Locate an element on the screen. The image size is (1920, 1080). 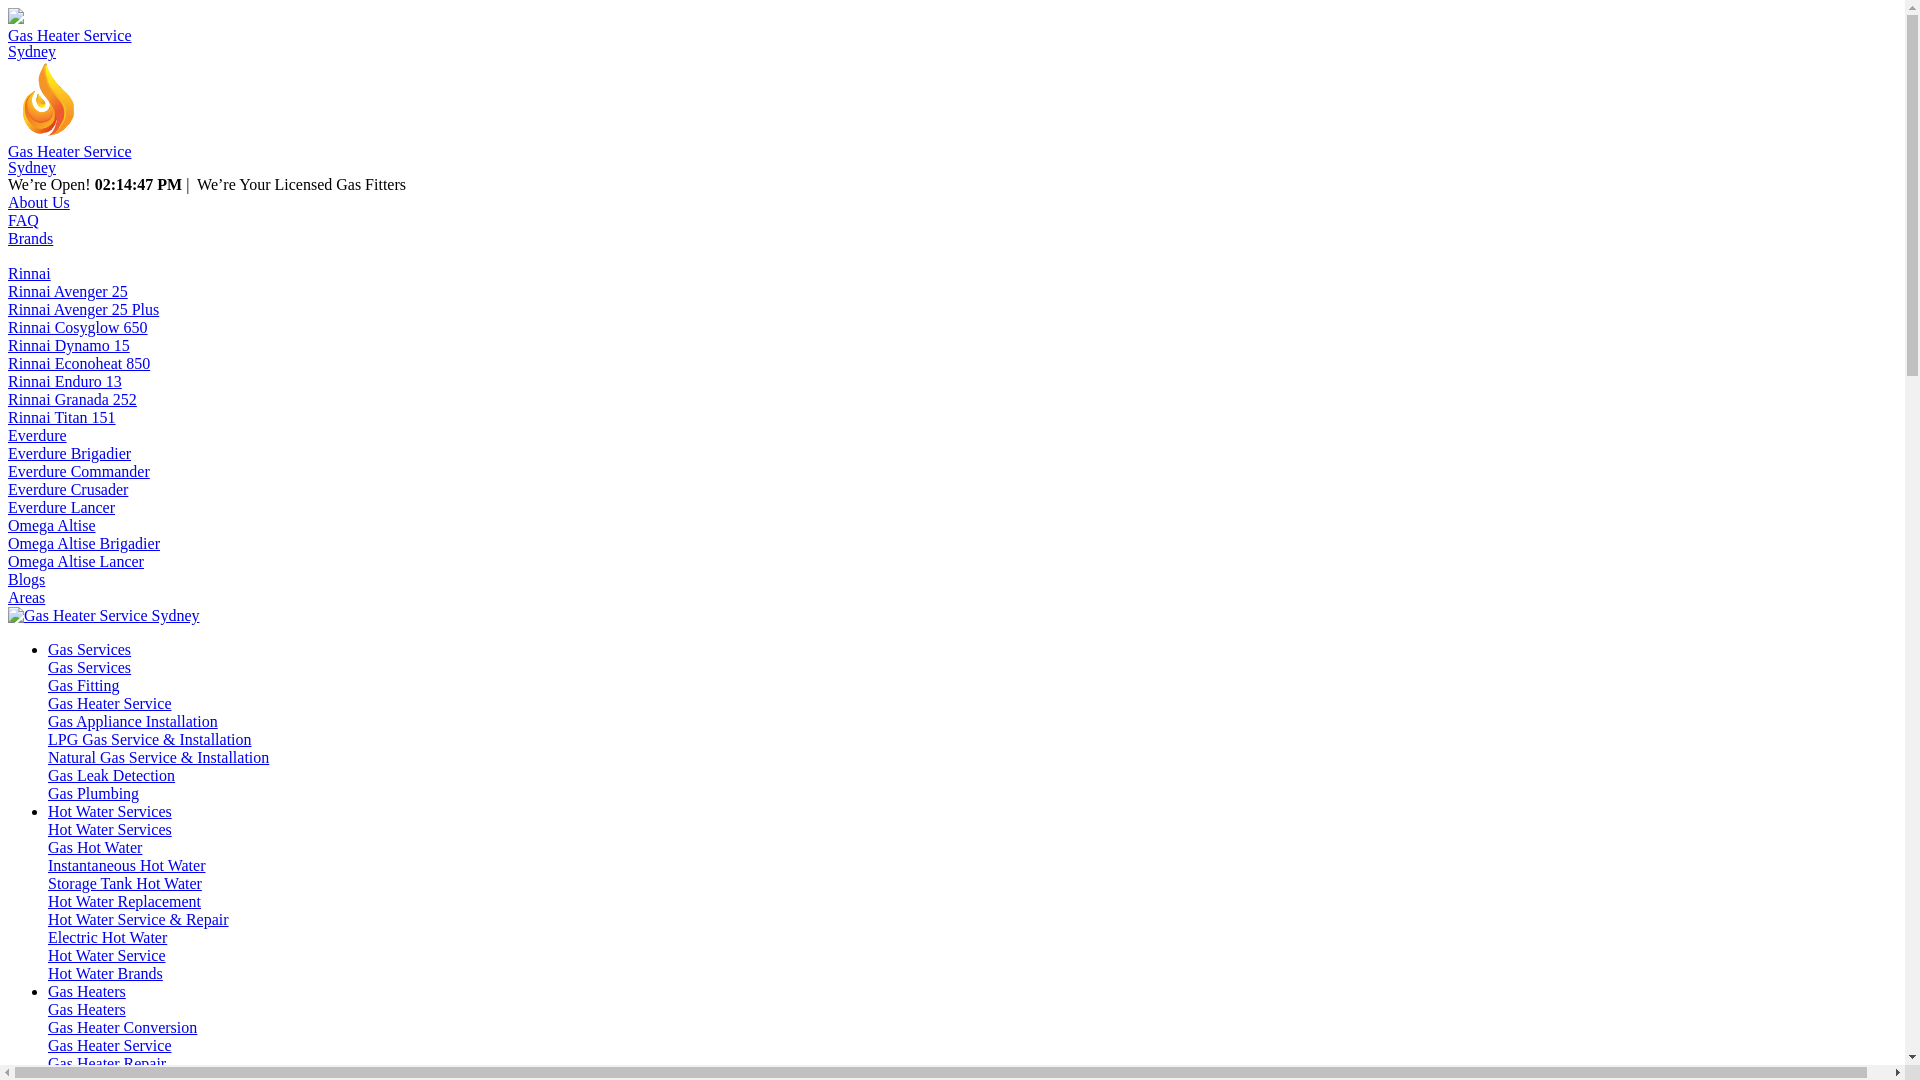
Hot Water Service & Repair is located at coordinates (138, 920).